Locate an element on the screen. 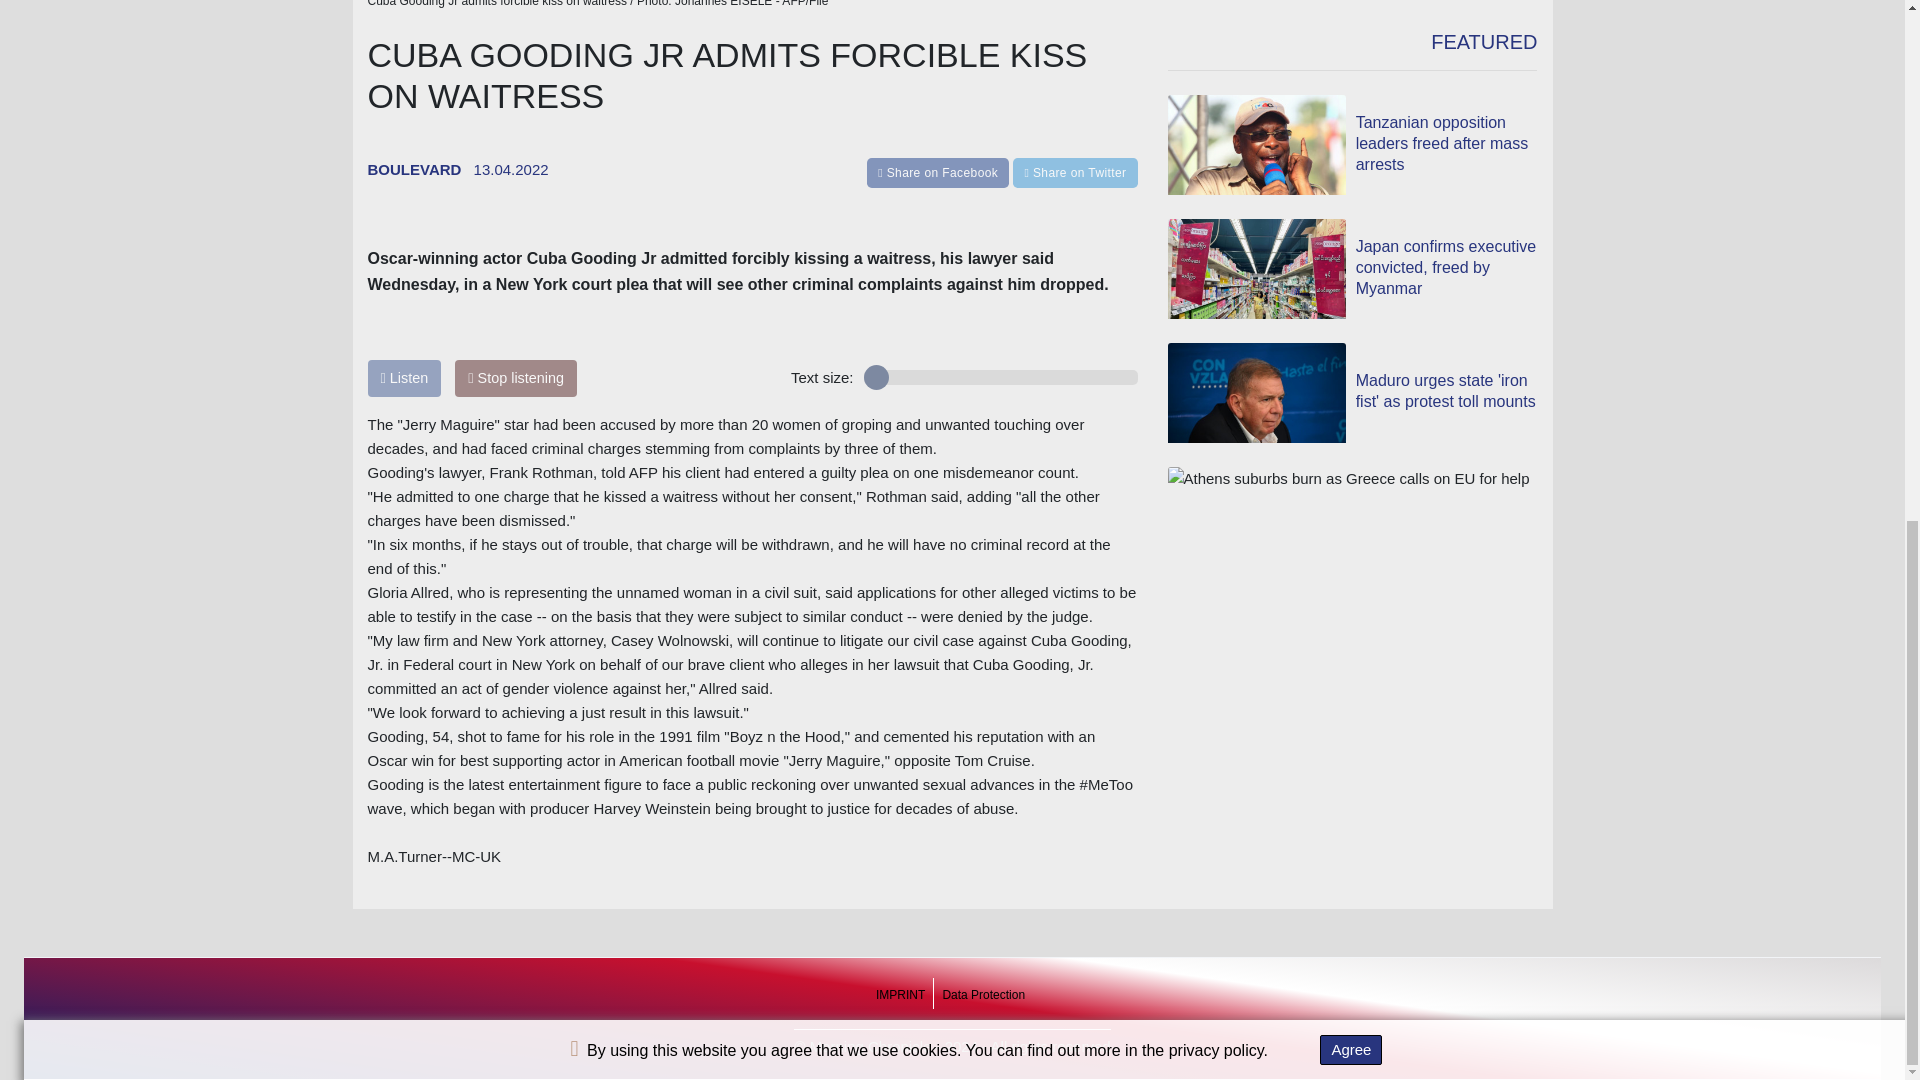 The width and height of the screenshot is (1920, 1080). Listen is located at coordinates (404, 378).